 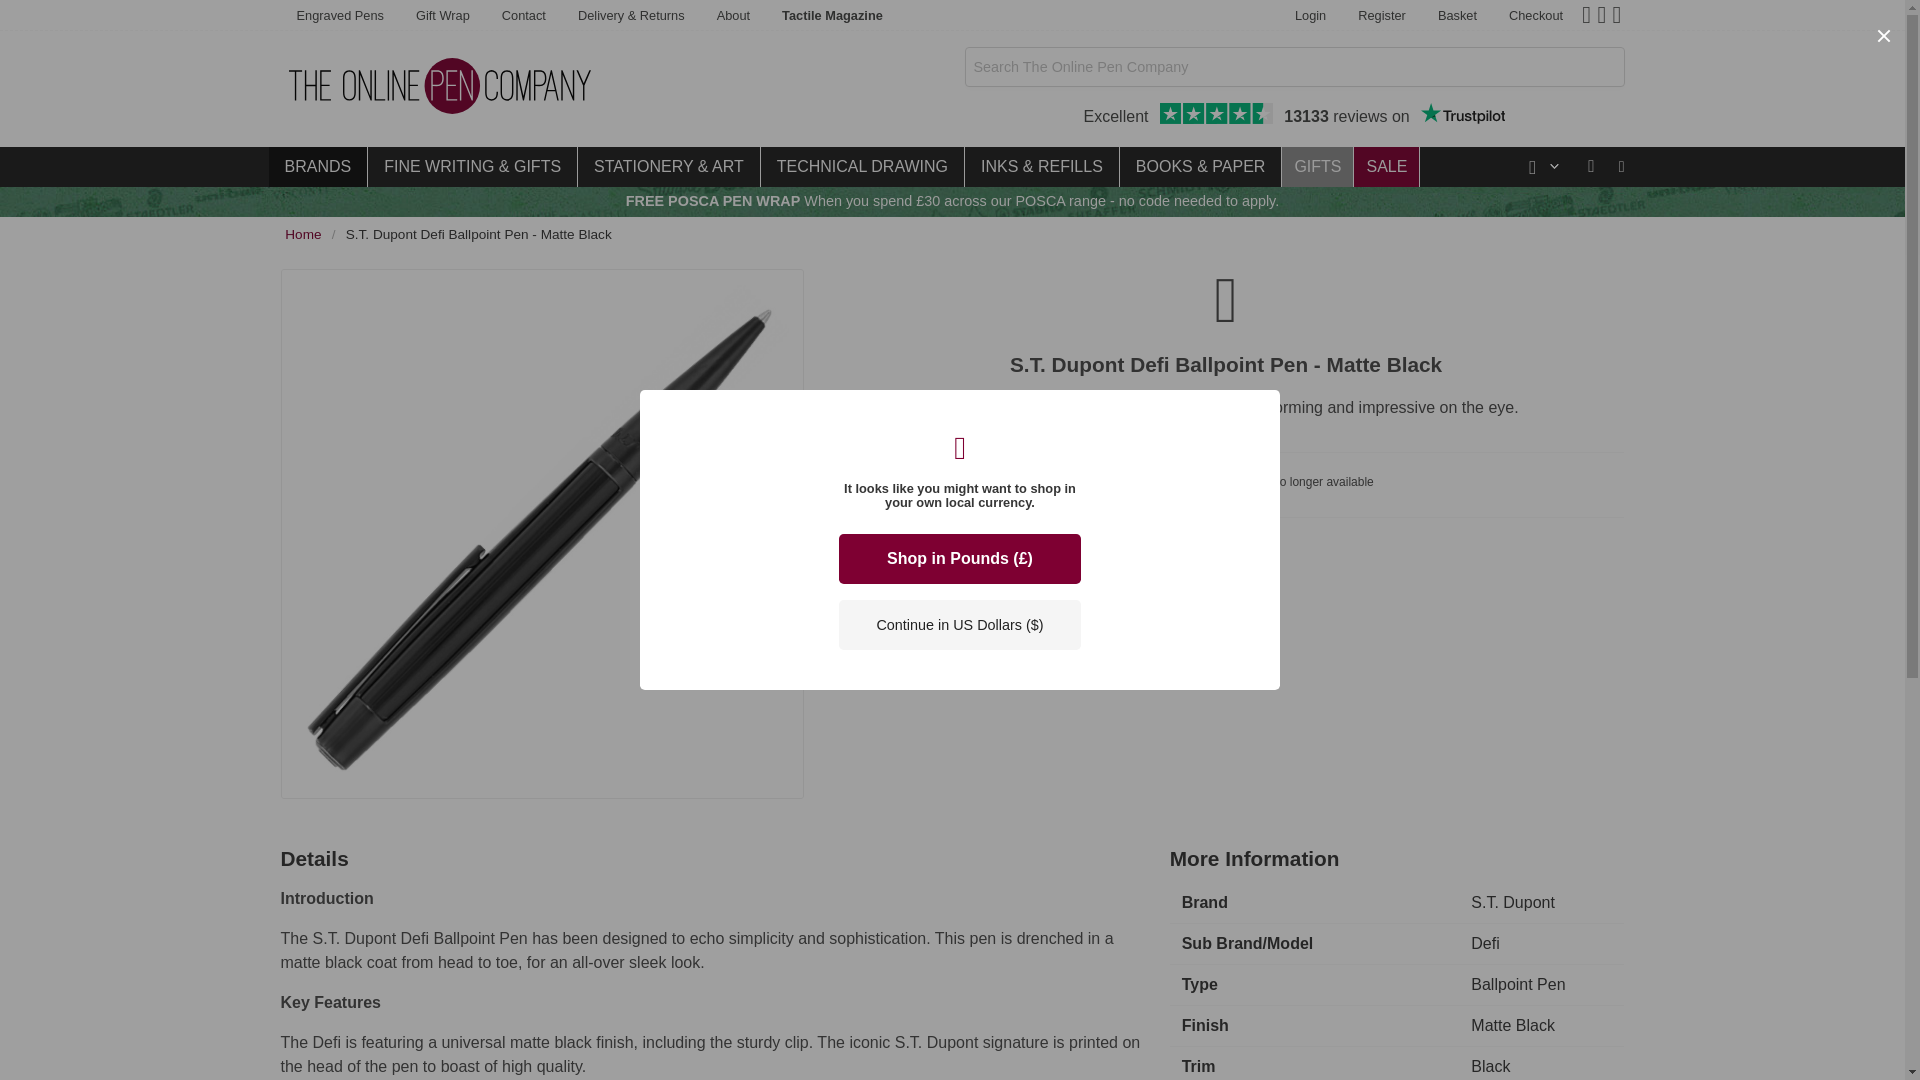 I want to click on Checkout, so click(x=1536, y=16).